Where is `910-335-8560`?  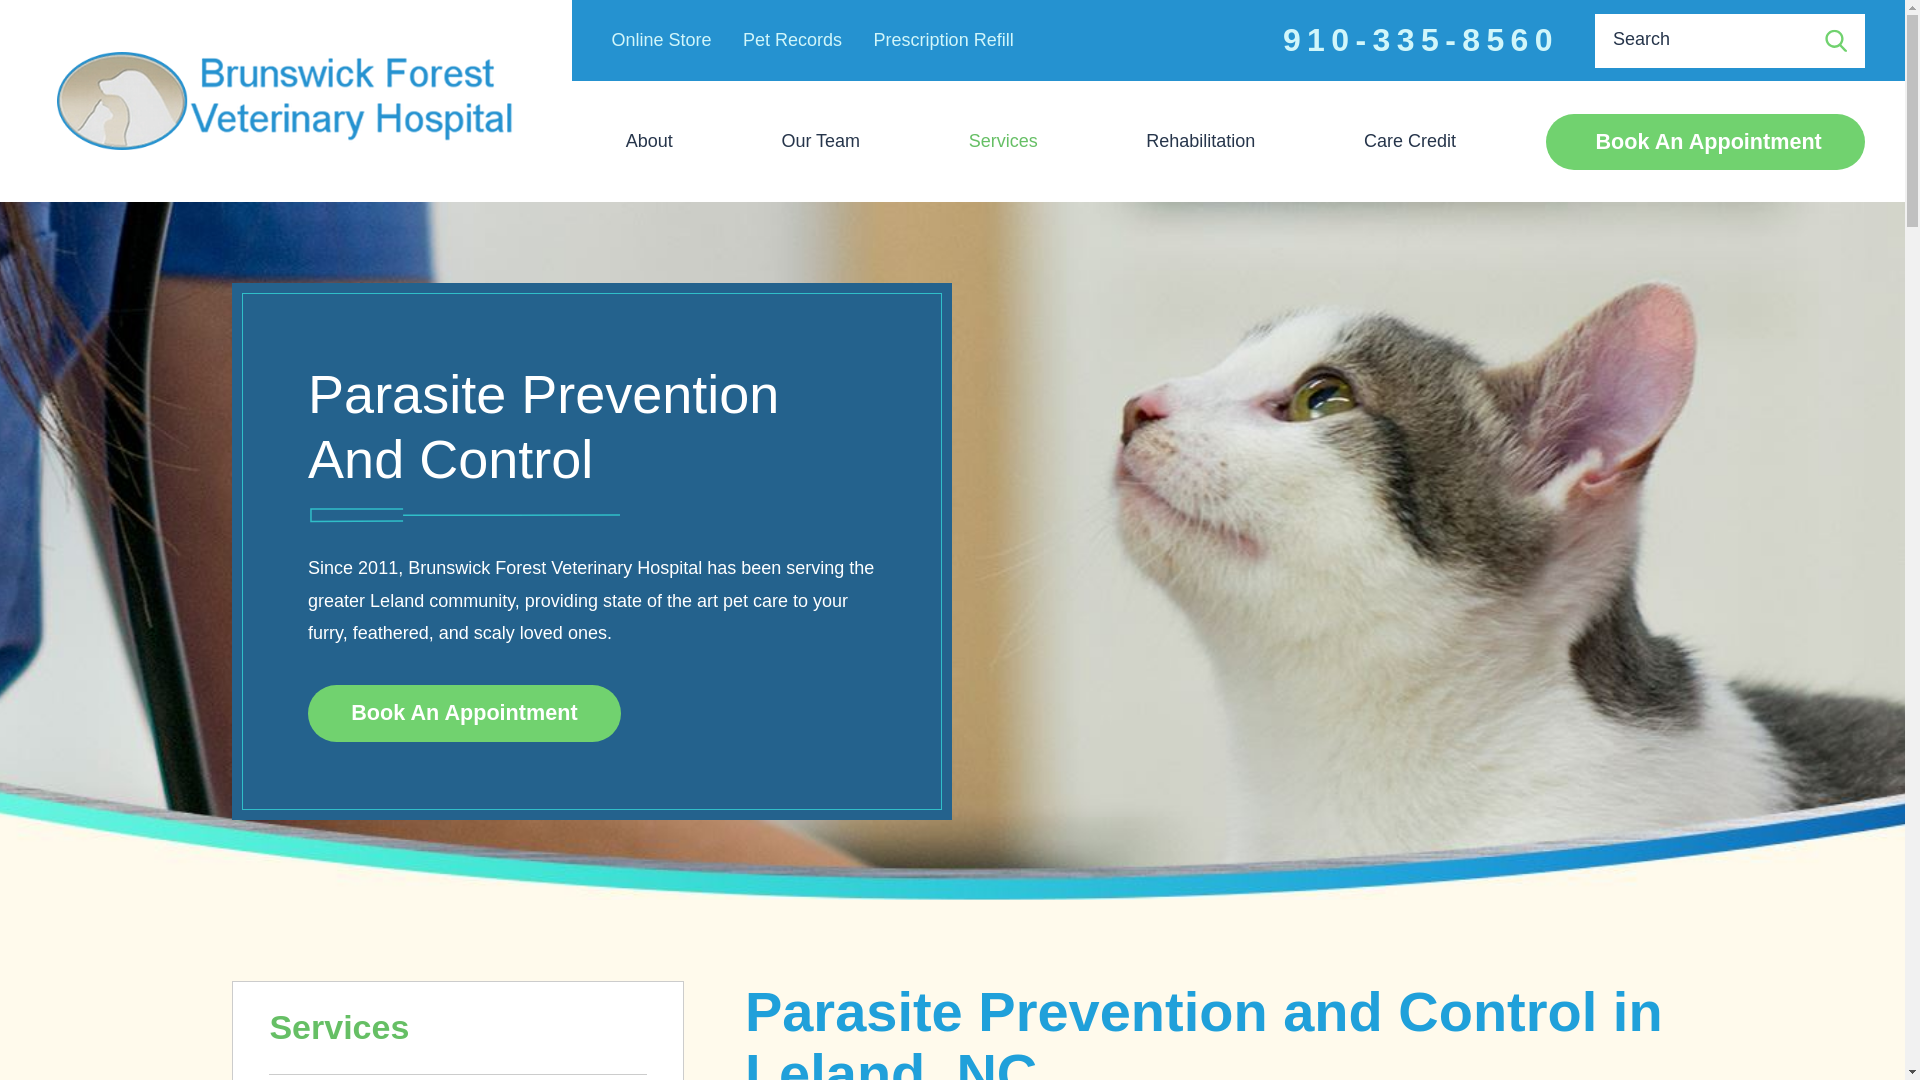 910-335-8560 is located at coordinates (1420, 40).